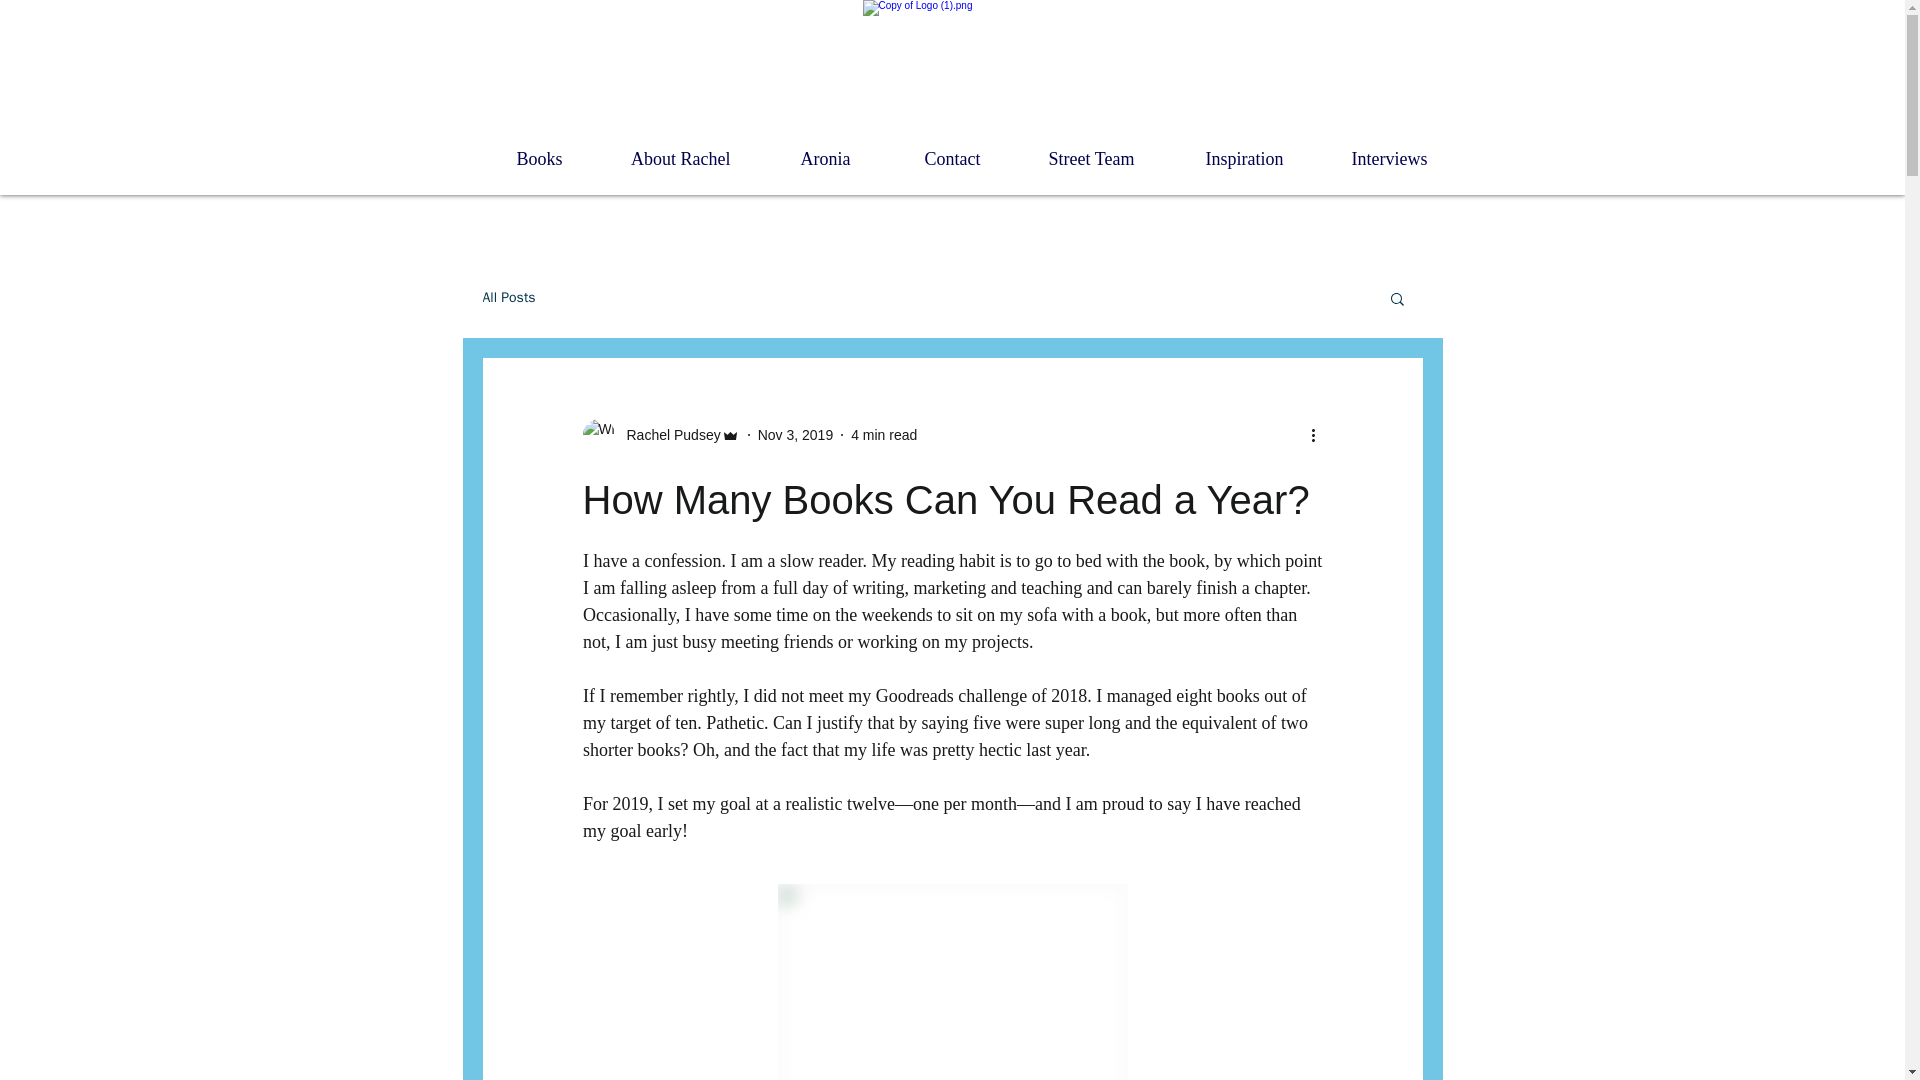  I want to click on About Rachel, so click(662, 158).